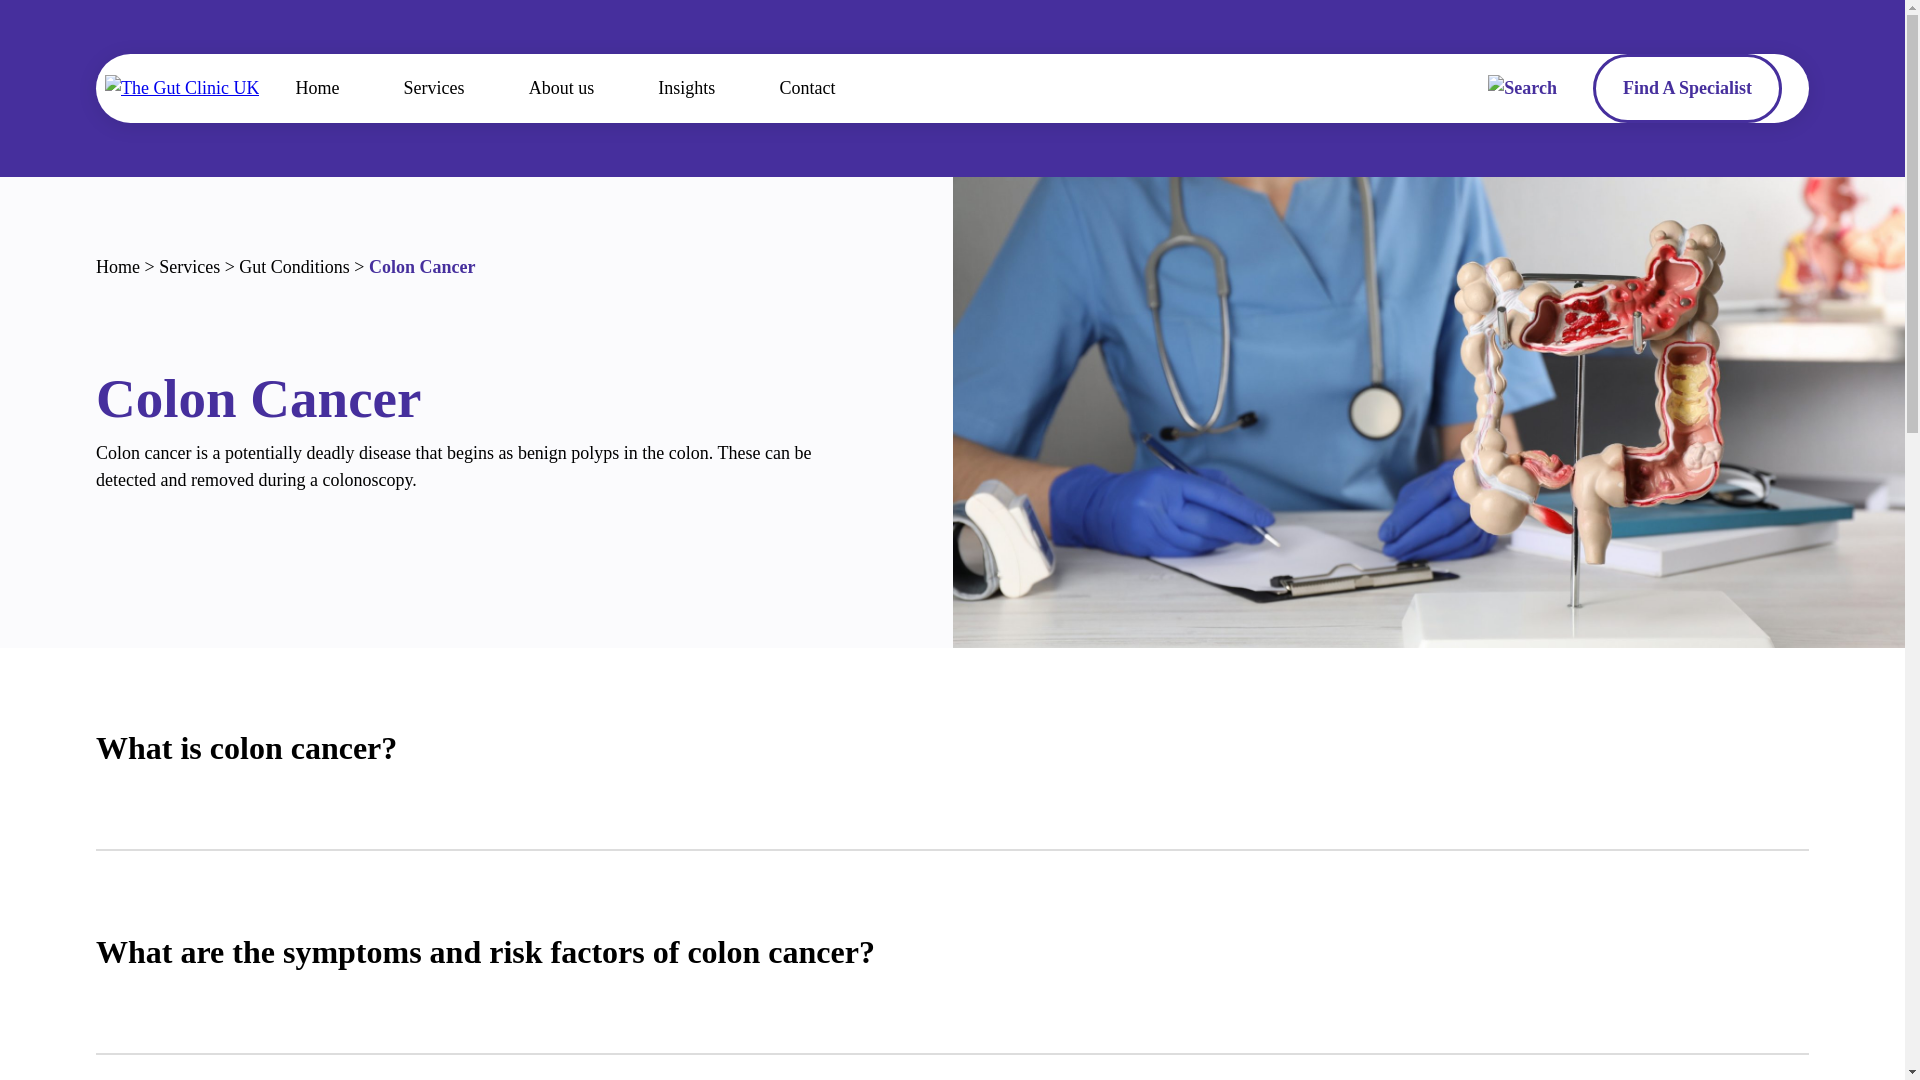 The image size is (1920, 1080). I want to click on Home, so click(118, 266).